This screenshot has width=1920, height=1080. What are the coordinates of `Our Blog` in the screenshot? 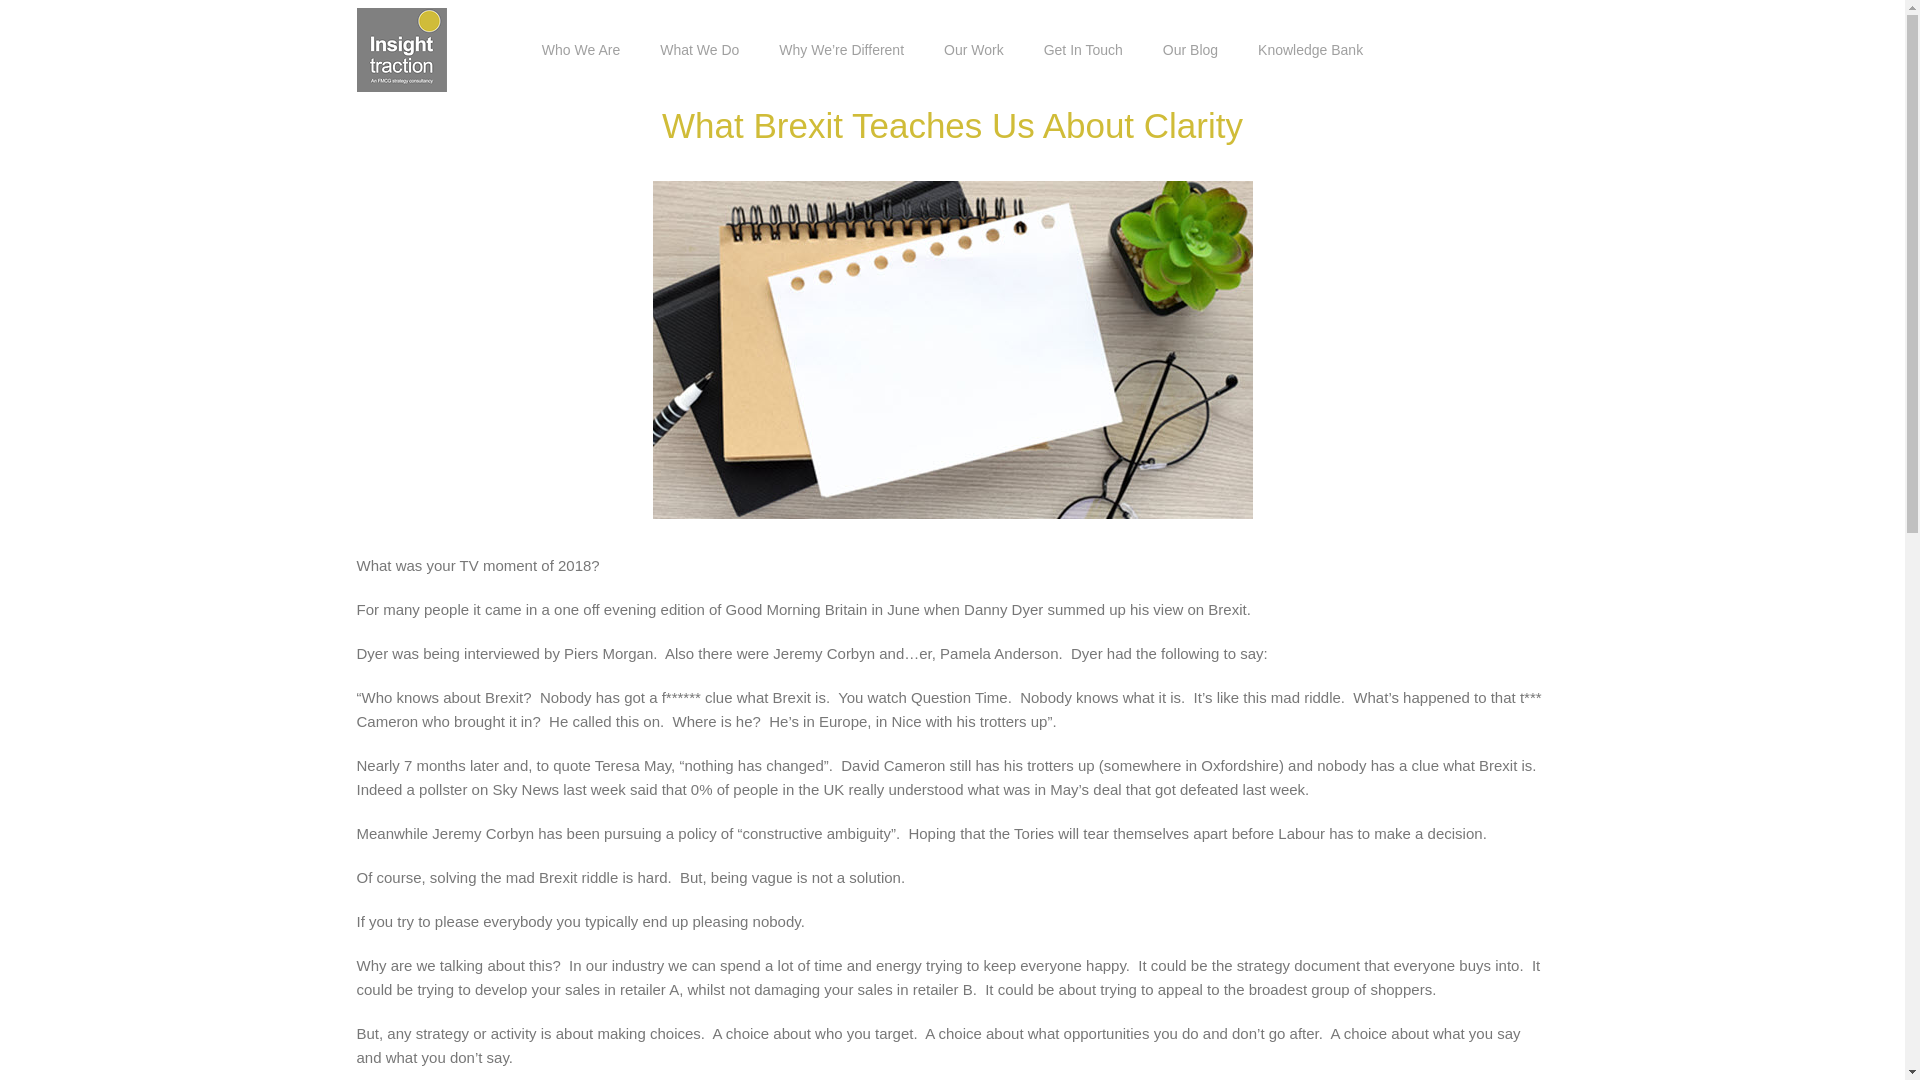 It's located at (1190, 50).